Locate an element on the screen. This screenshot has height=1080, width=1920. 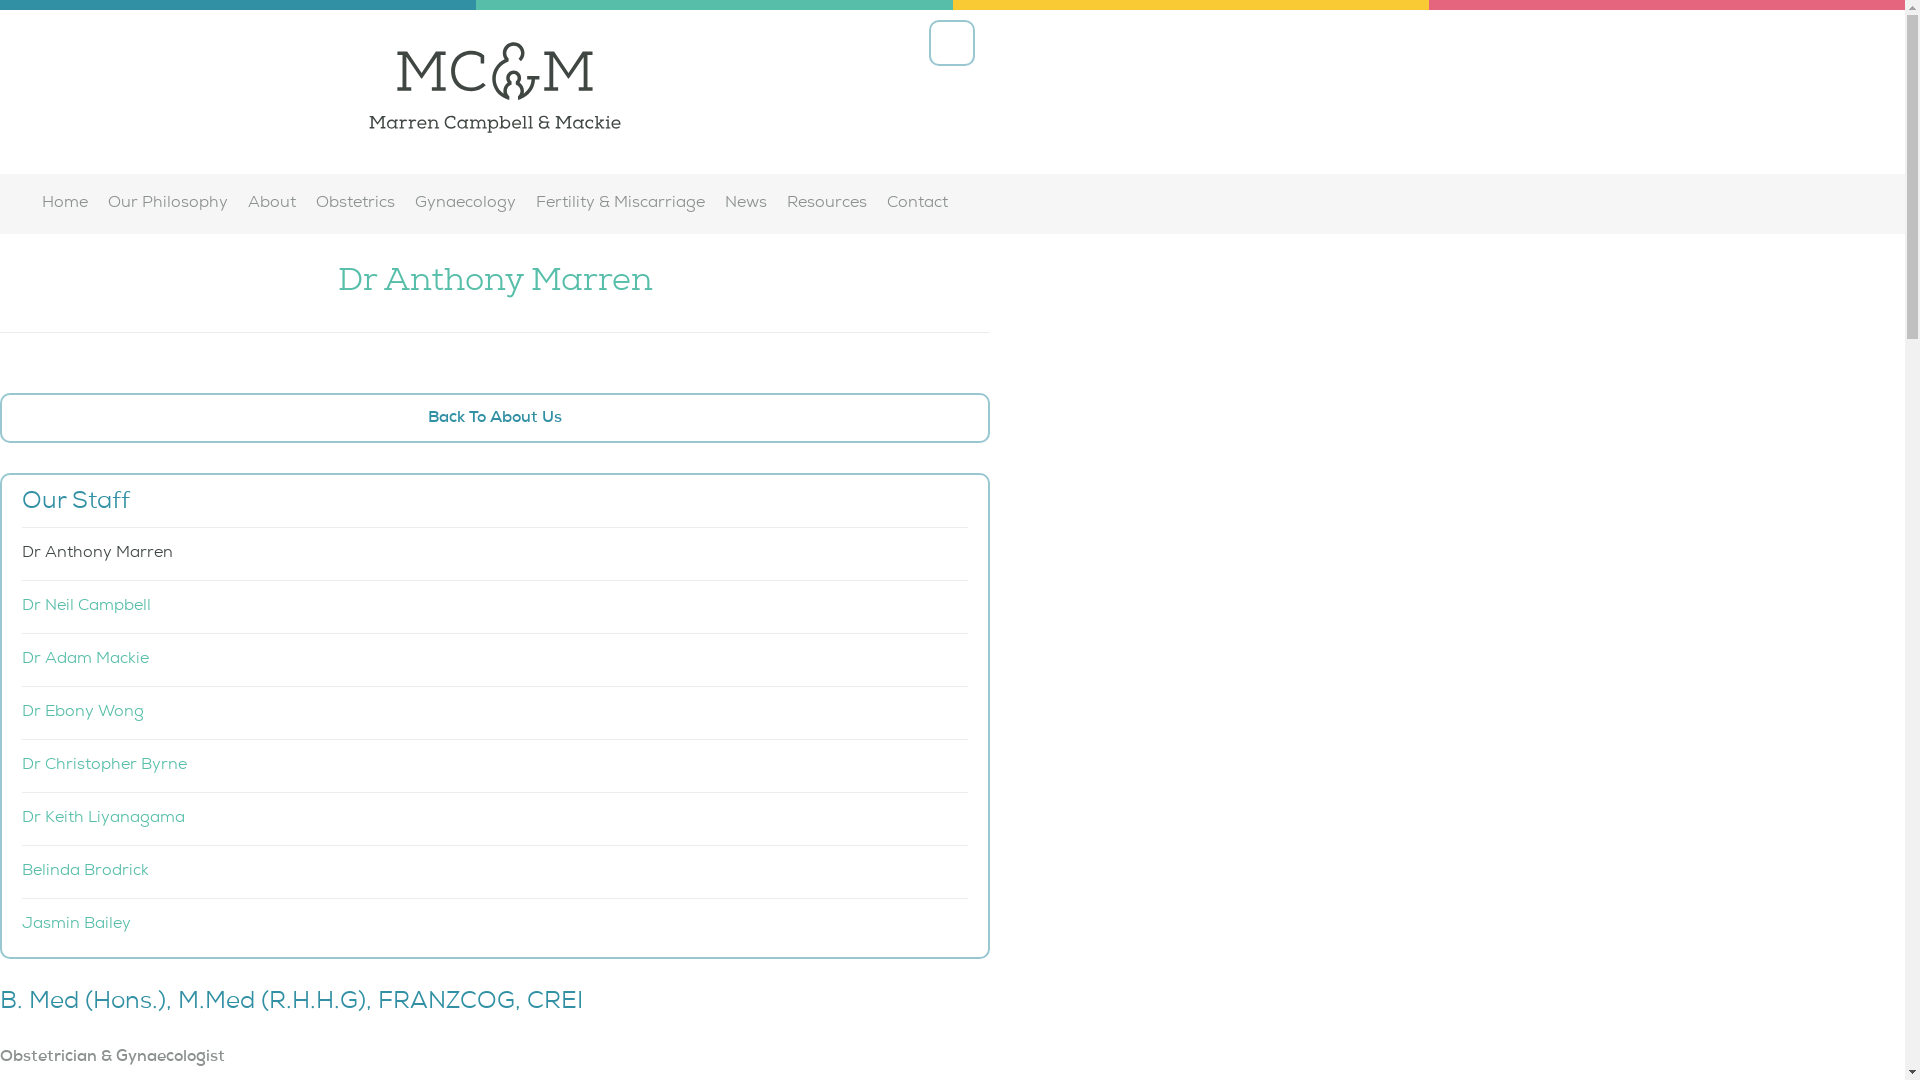
Dr Anthony Marren is located at coordinates (495, 554).